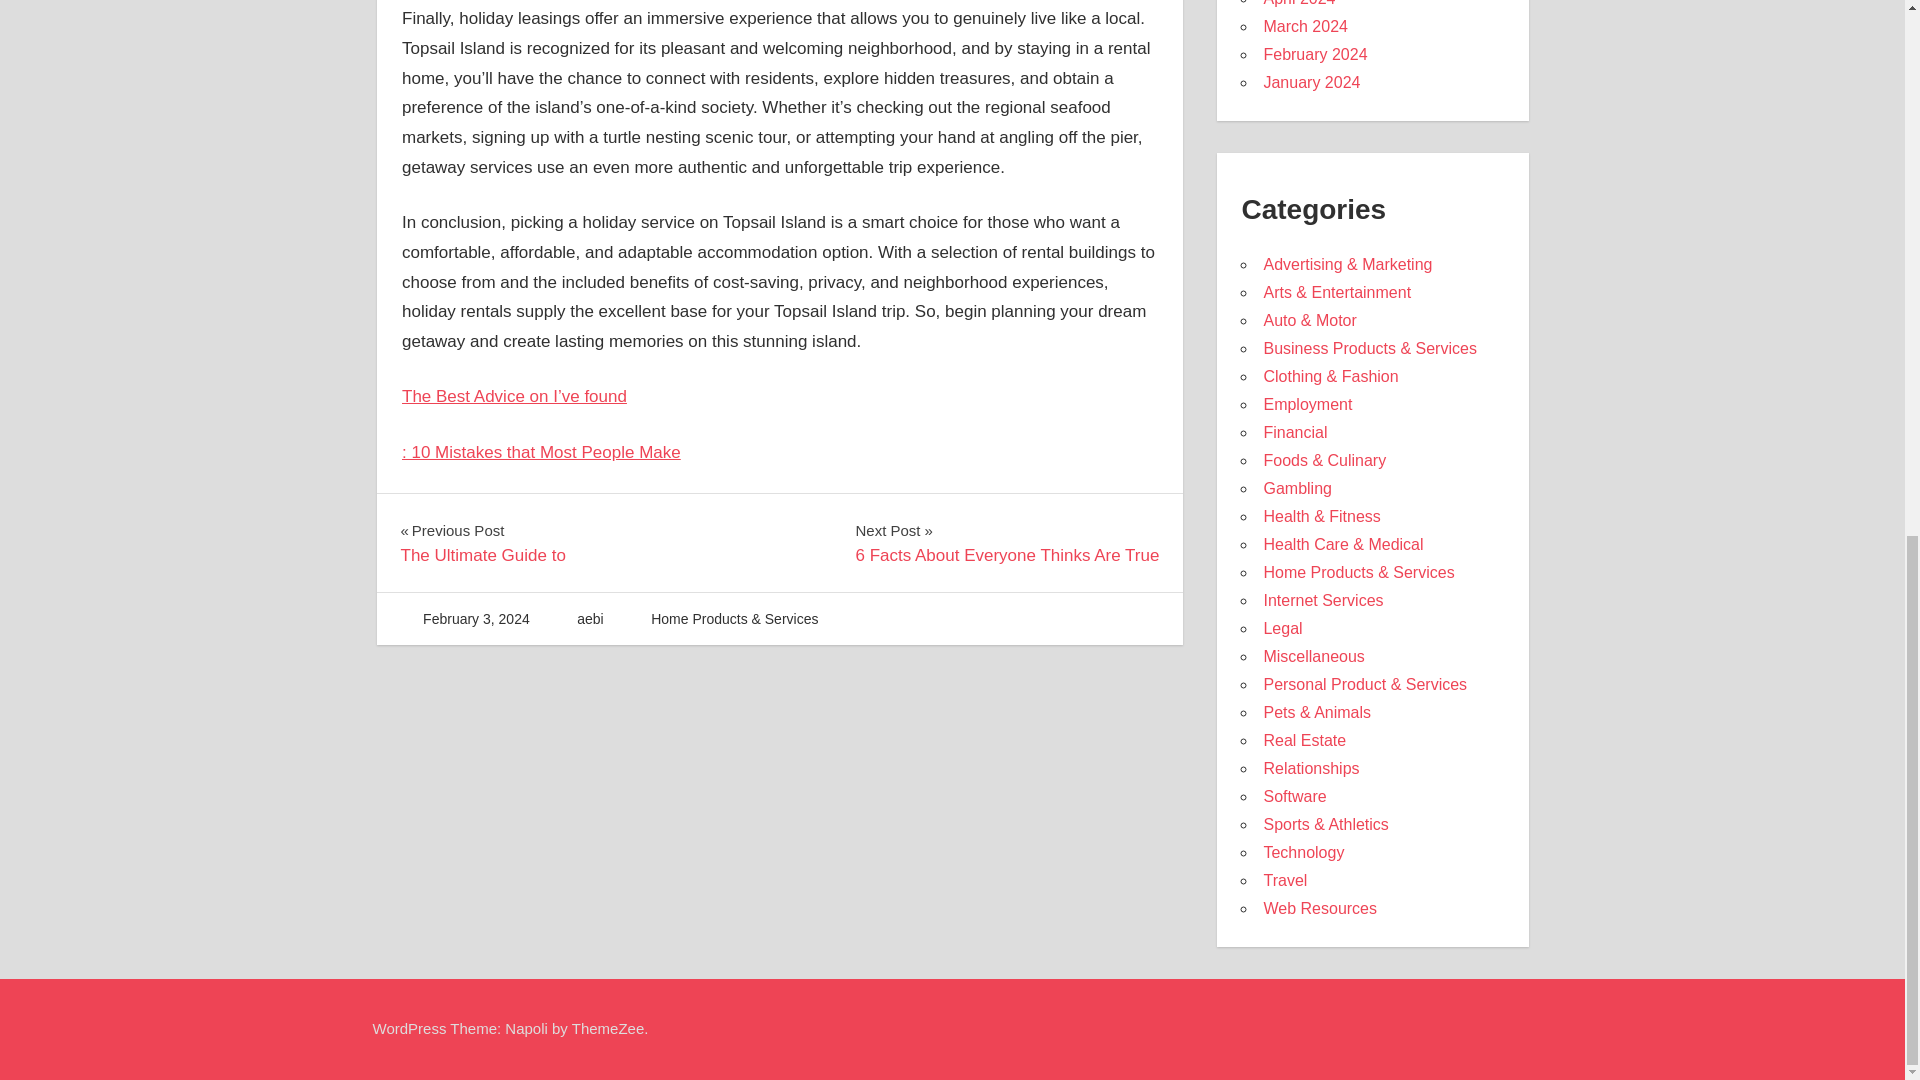 This screenshot has height=1080, width=1920. Describe the element at coordinates (1006, 543) in the screenshot. I see `: 10 Mistakes that Most People Make` at that location.